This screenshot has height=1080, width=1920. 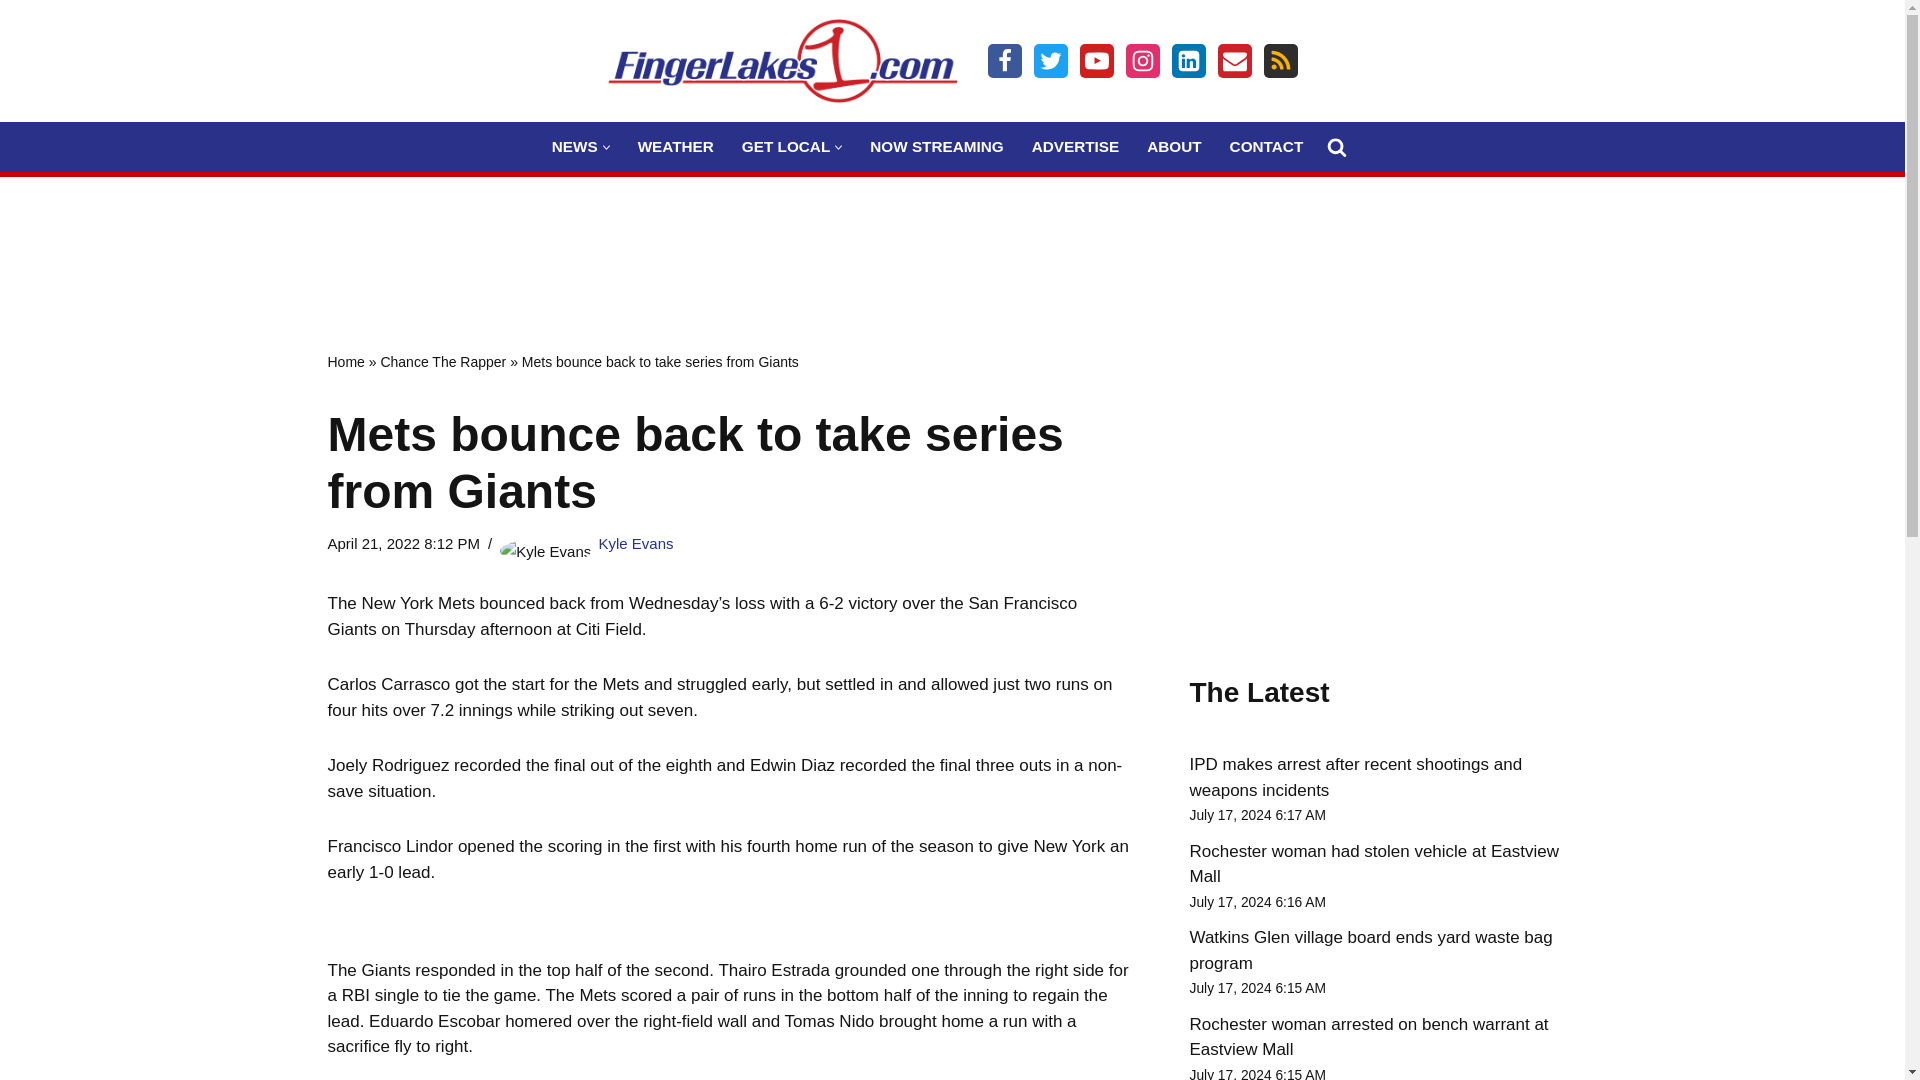 What do you see at coordinates (1076, 146) in the screenshot?
I see `ADVERTISE` at bounding box center [1076, 146].